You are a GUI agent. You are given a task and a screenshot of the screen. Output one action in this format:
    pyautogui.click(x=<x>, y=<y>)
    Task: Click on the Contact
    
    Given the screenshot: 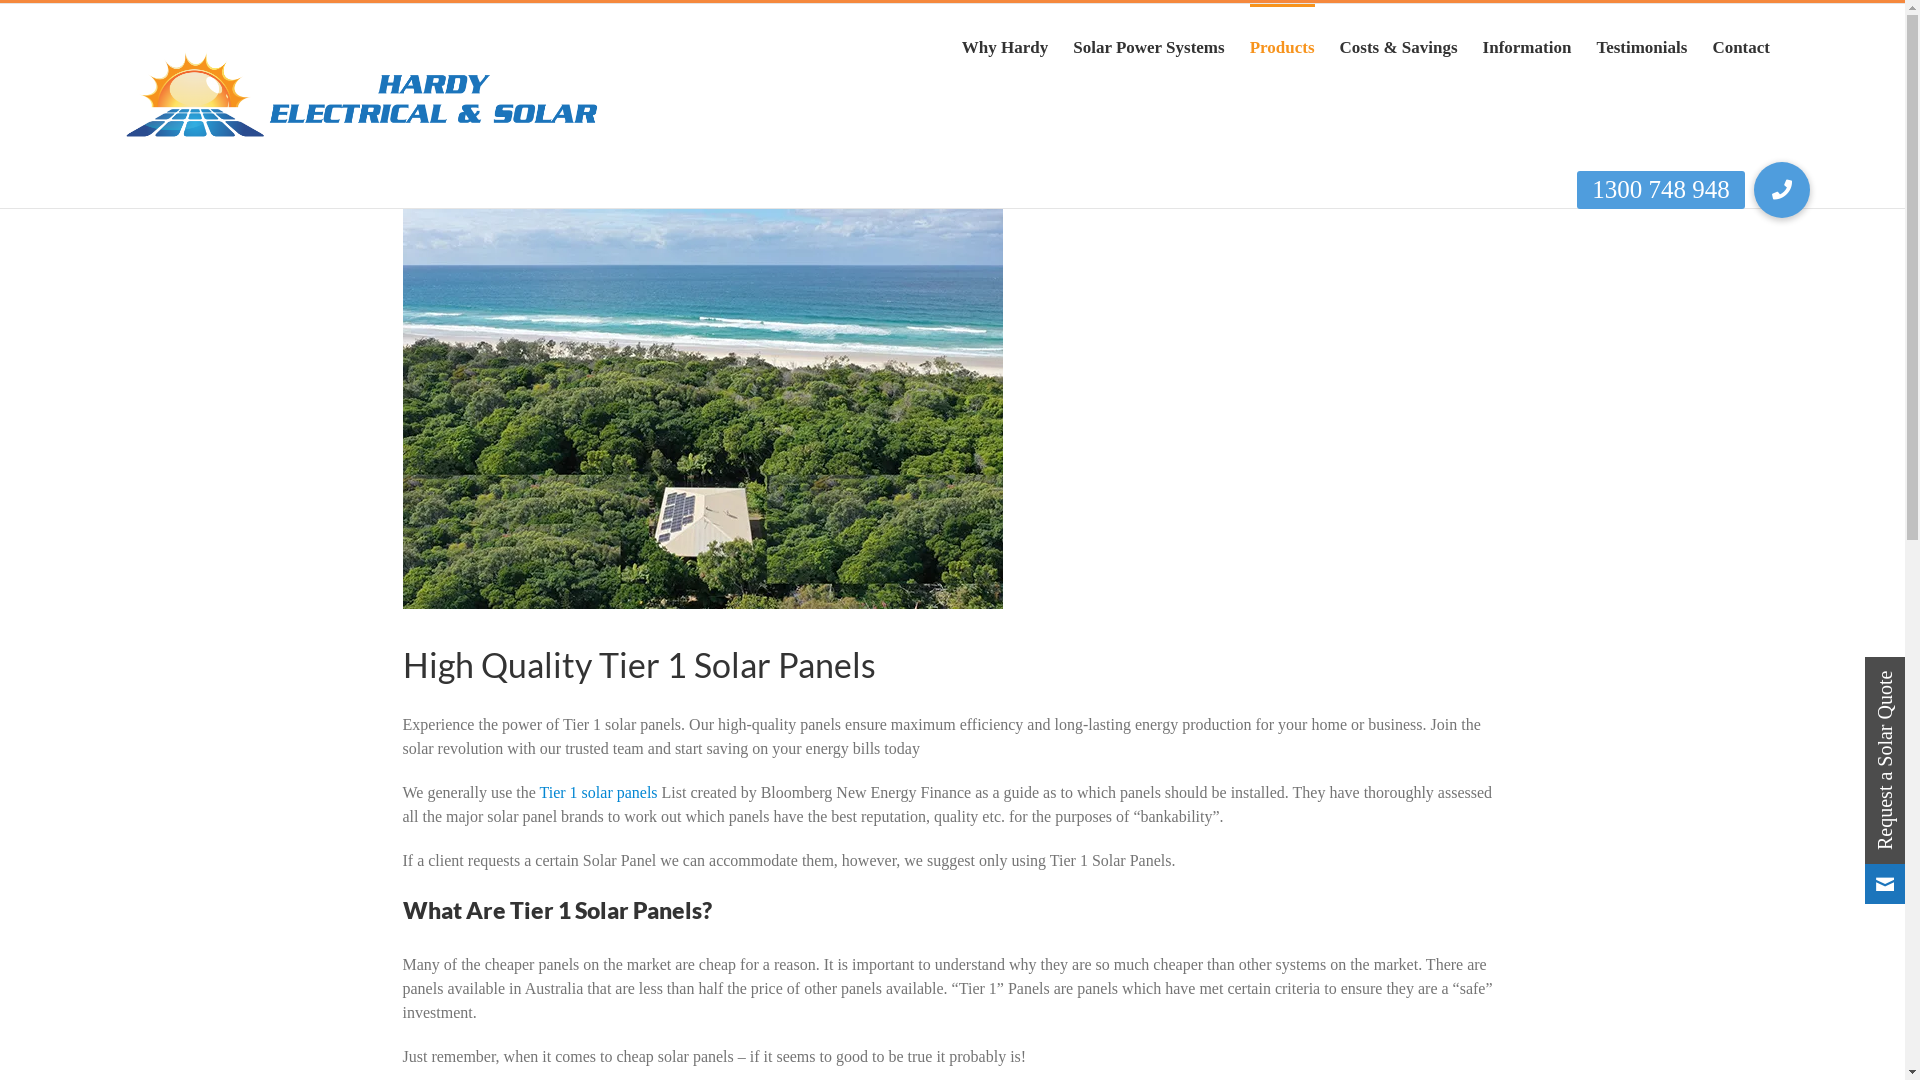 What is the action you would take?
    pyautogui.click(x=1741, y=46)
    